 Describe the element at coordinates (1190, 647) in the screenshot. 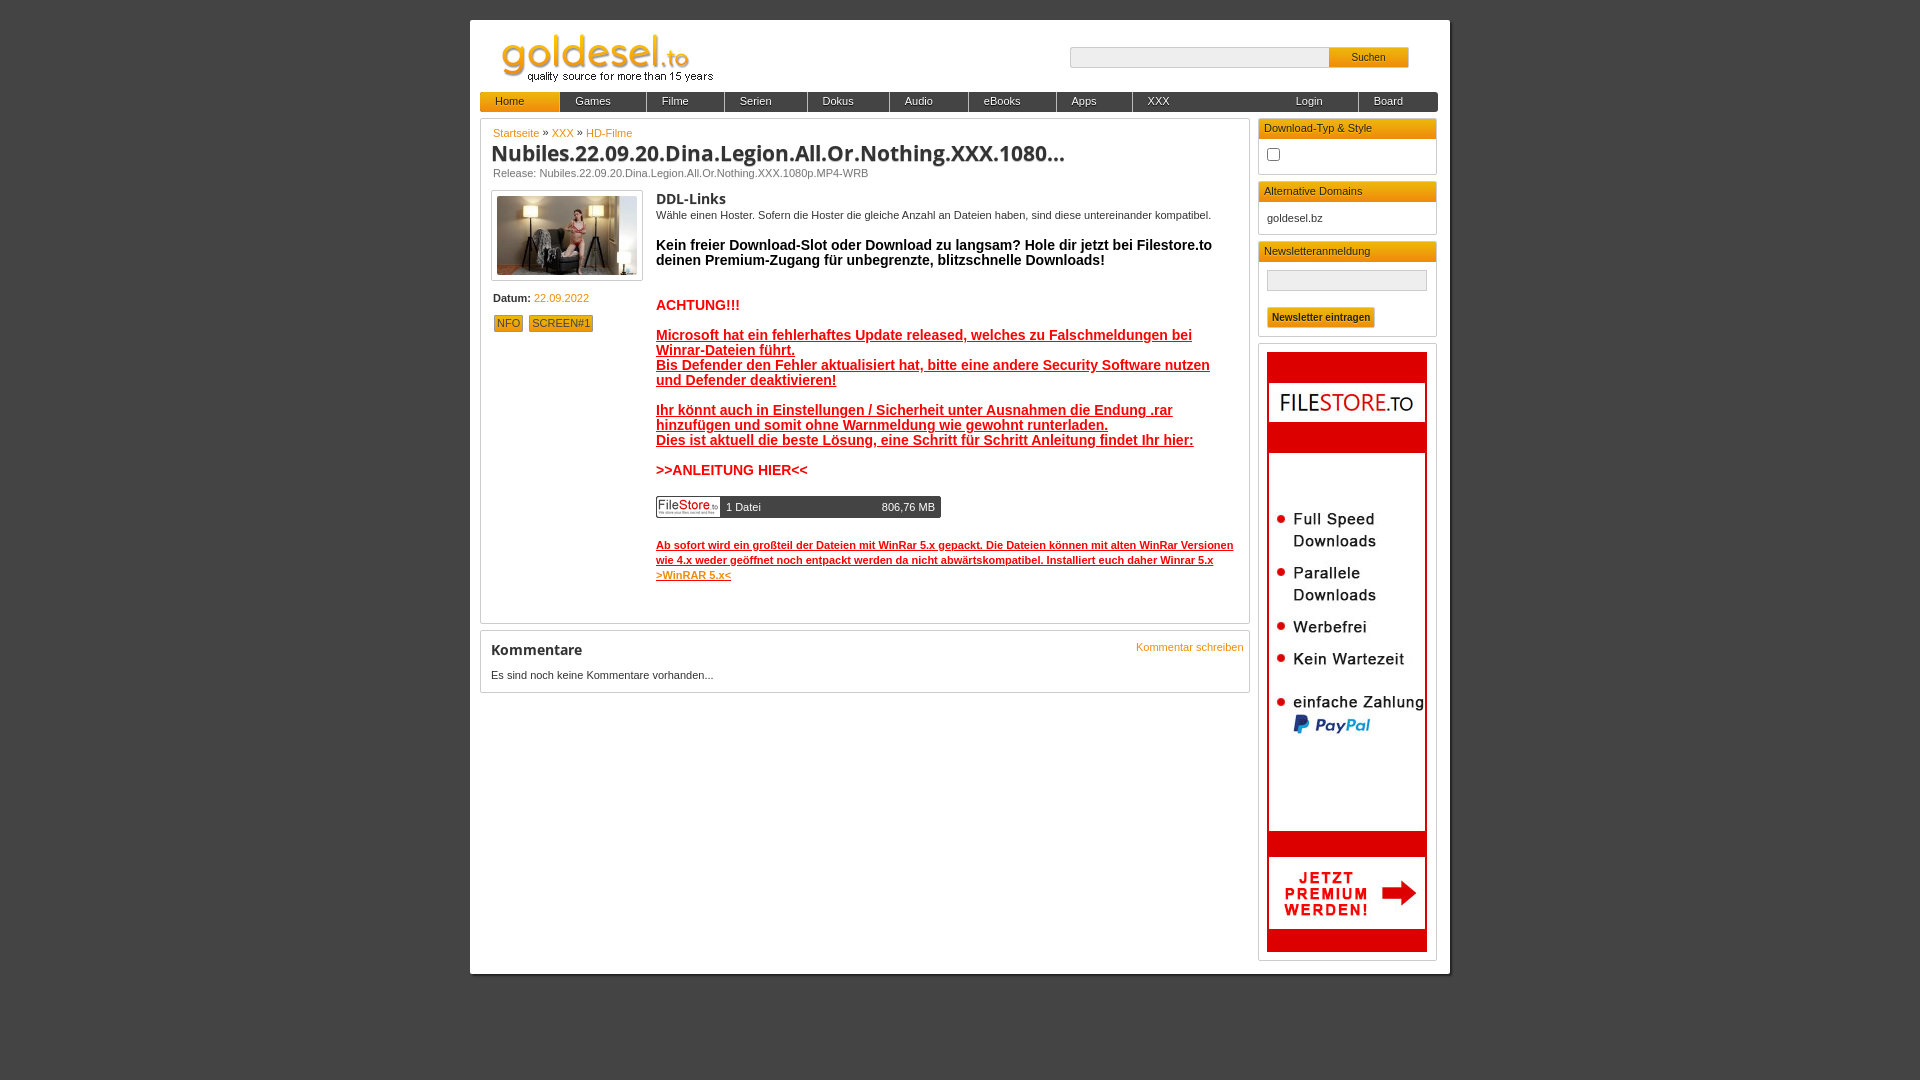

I see `Kommentar schreiben` at that location.